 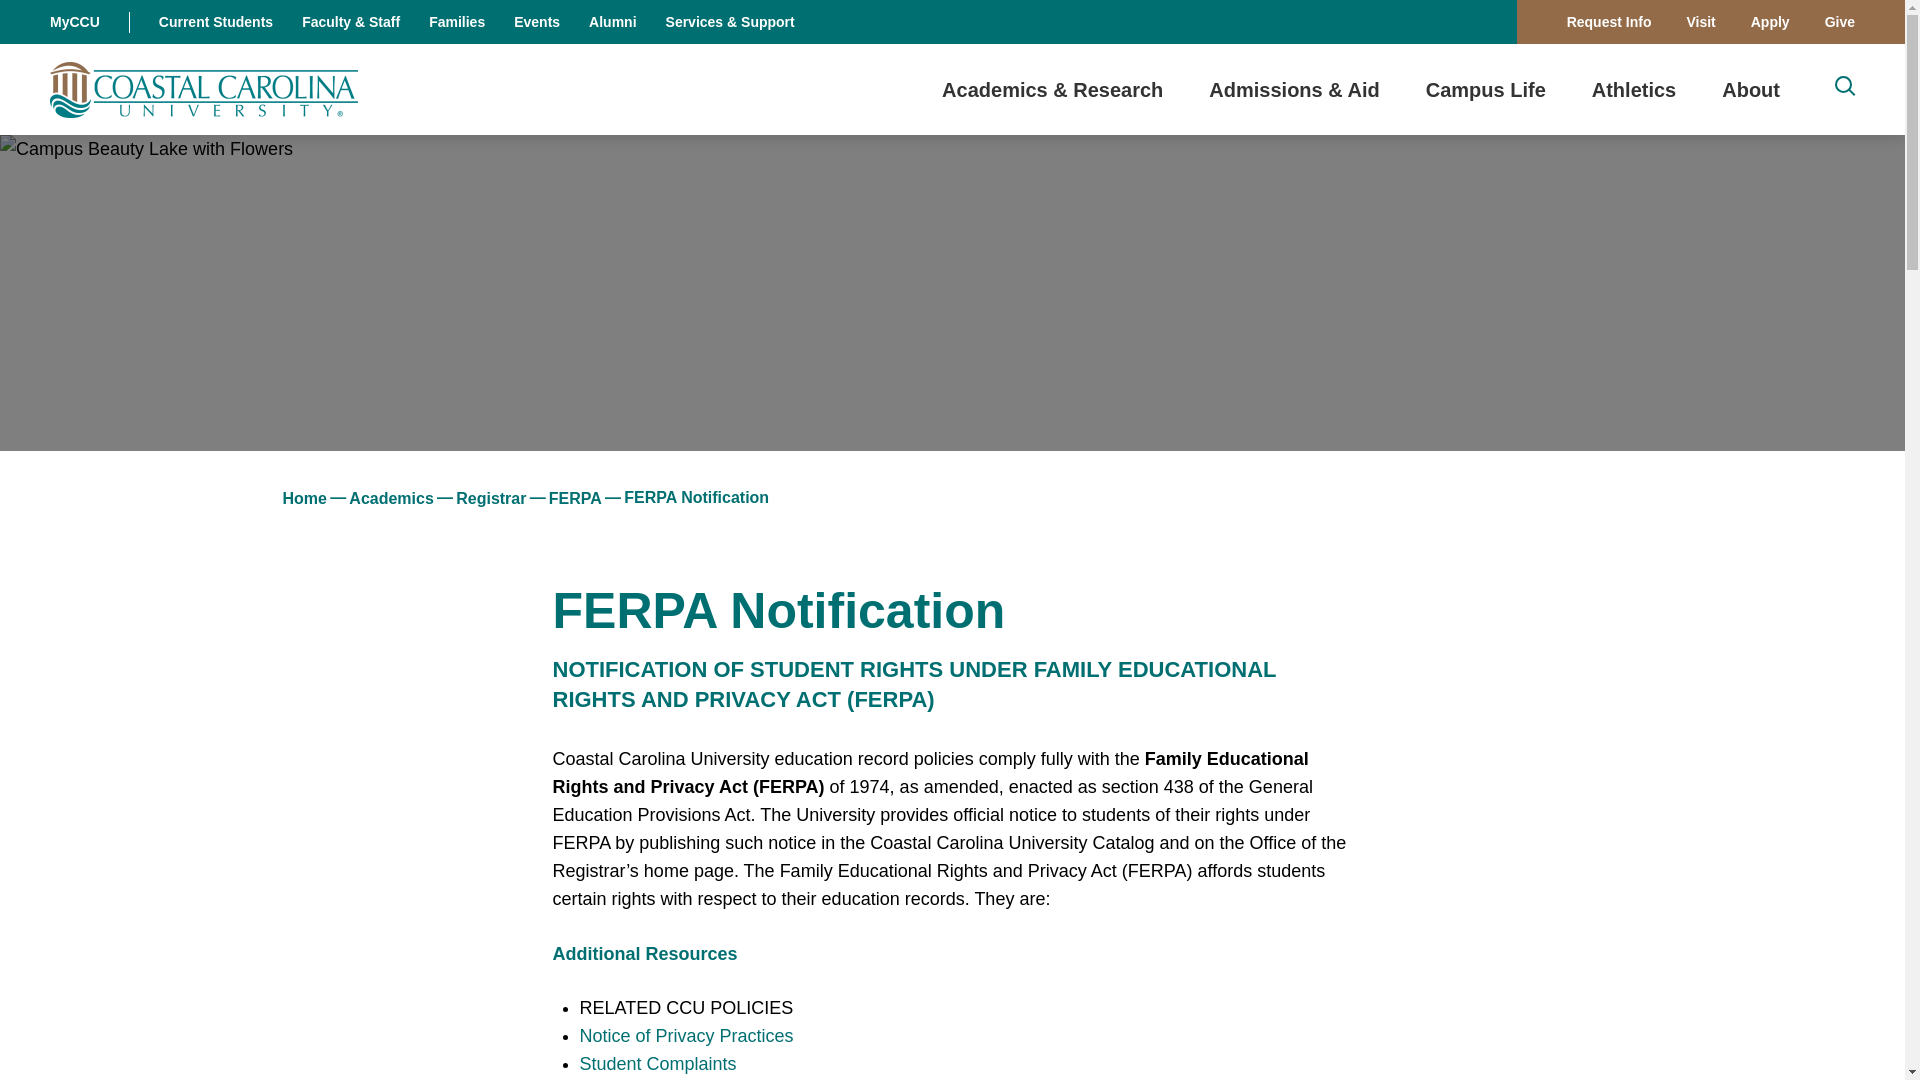 What do you see at coordinates (203, 89) in the screenshot?
I see `Link to University Policy Student Complaints` at bounding box center [203, 89].